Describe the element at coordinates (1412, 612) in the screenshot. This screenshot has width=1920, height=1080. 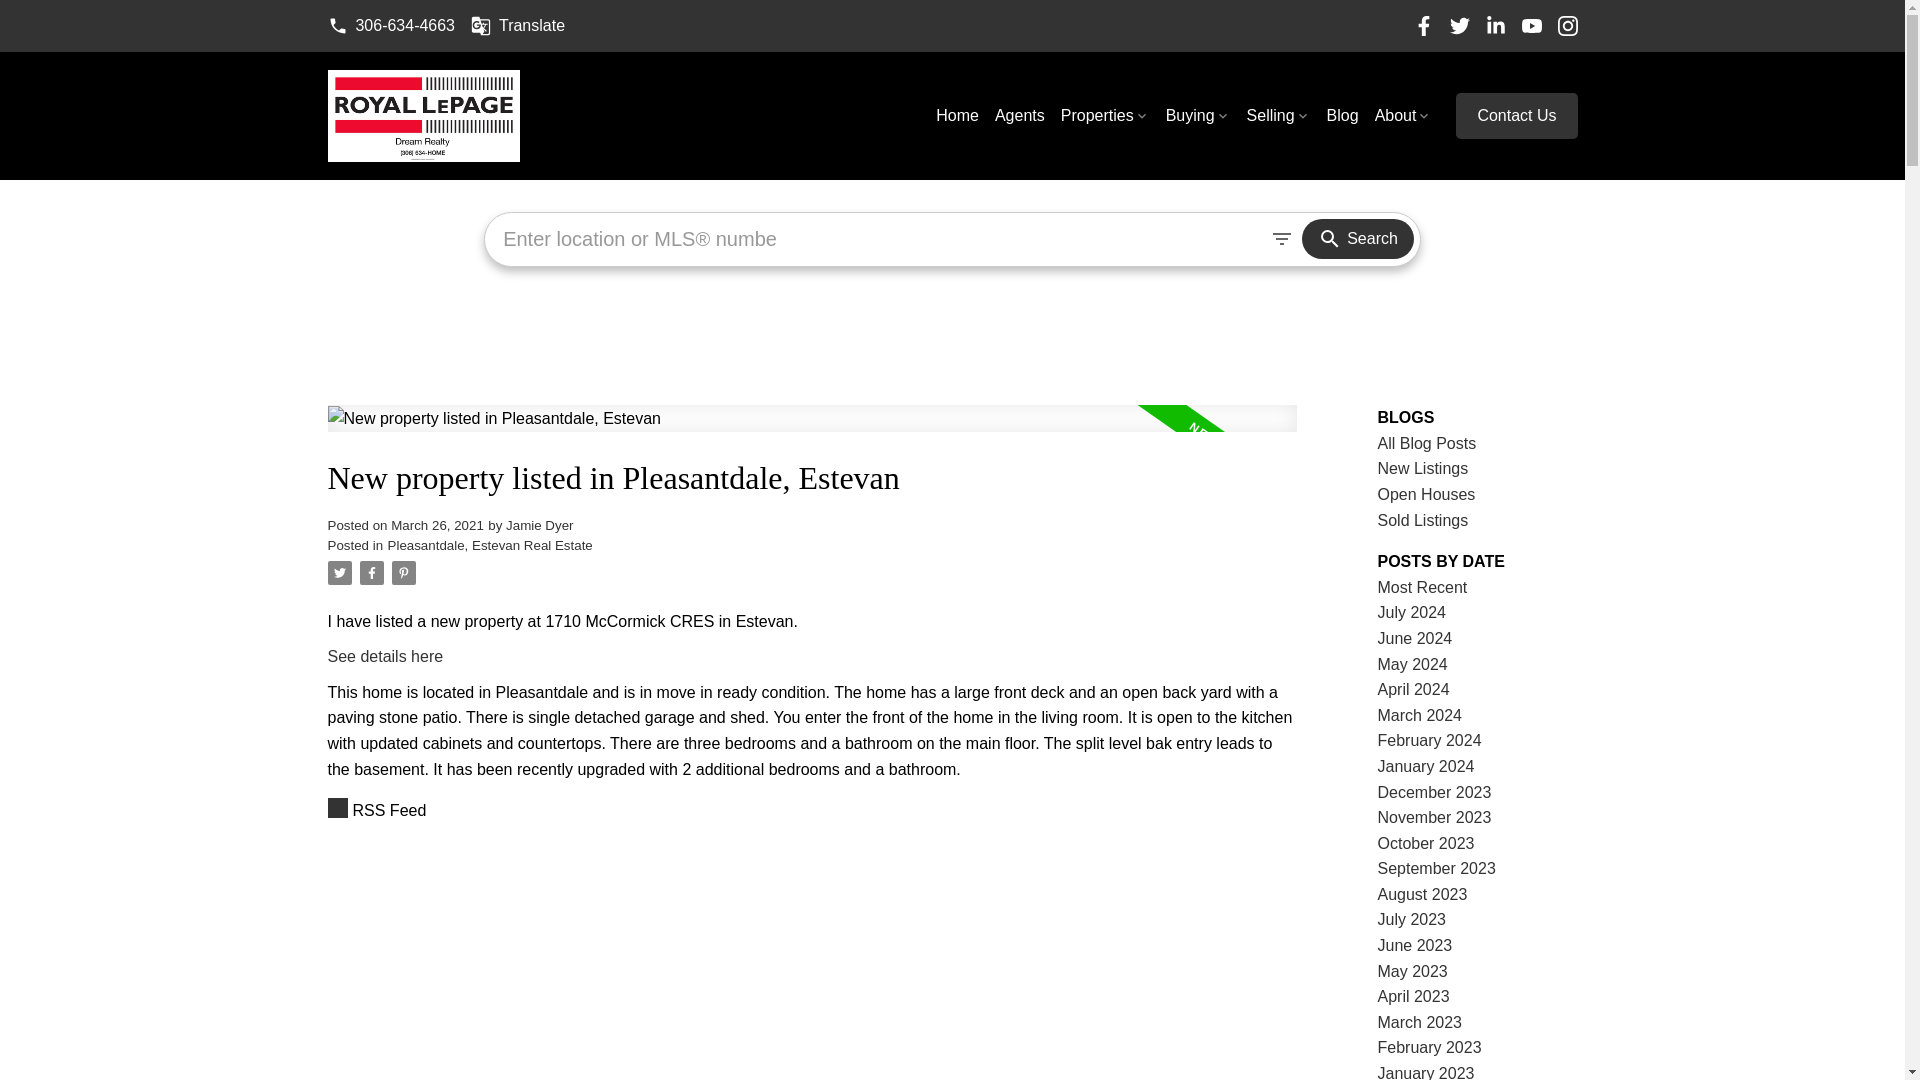
I see `July 2024` at that location.